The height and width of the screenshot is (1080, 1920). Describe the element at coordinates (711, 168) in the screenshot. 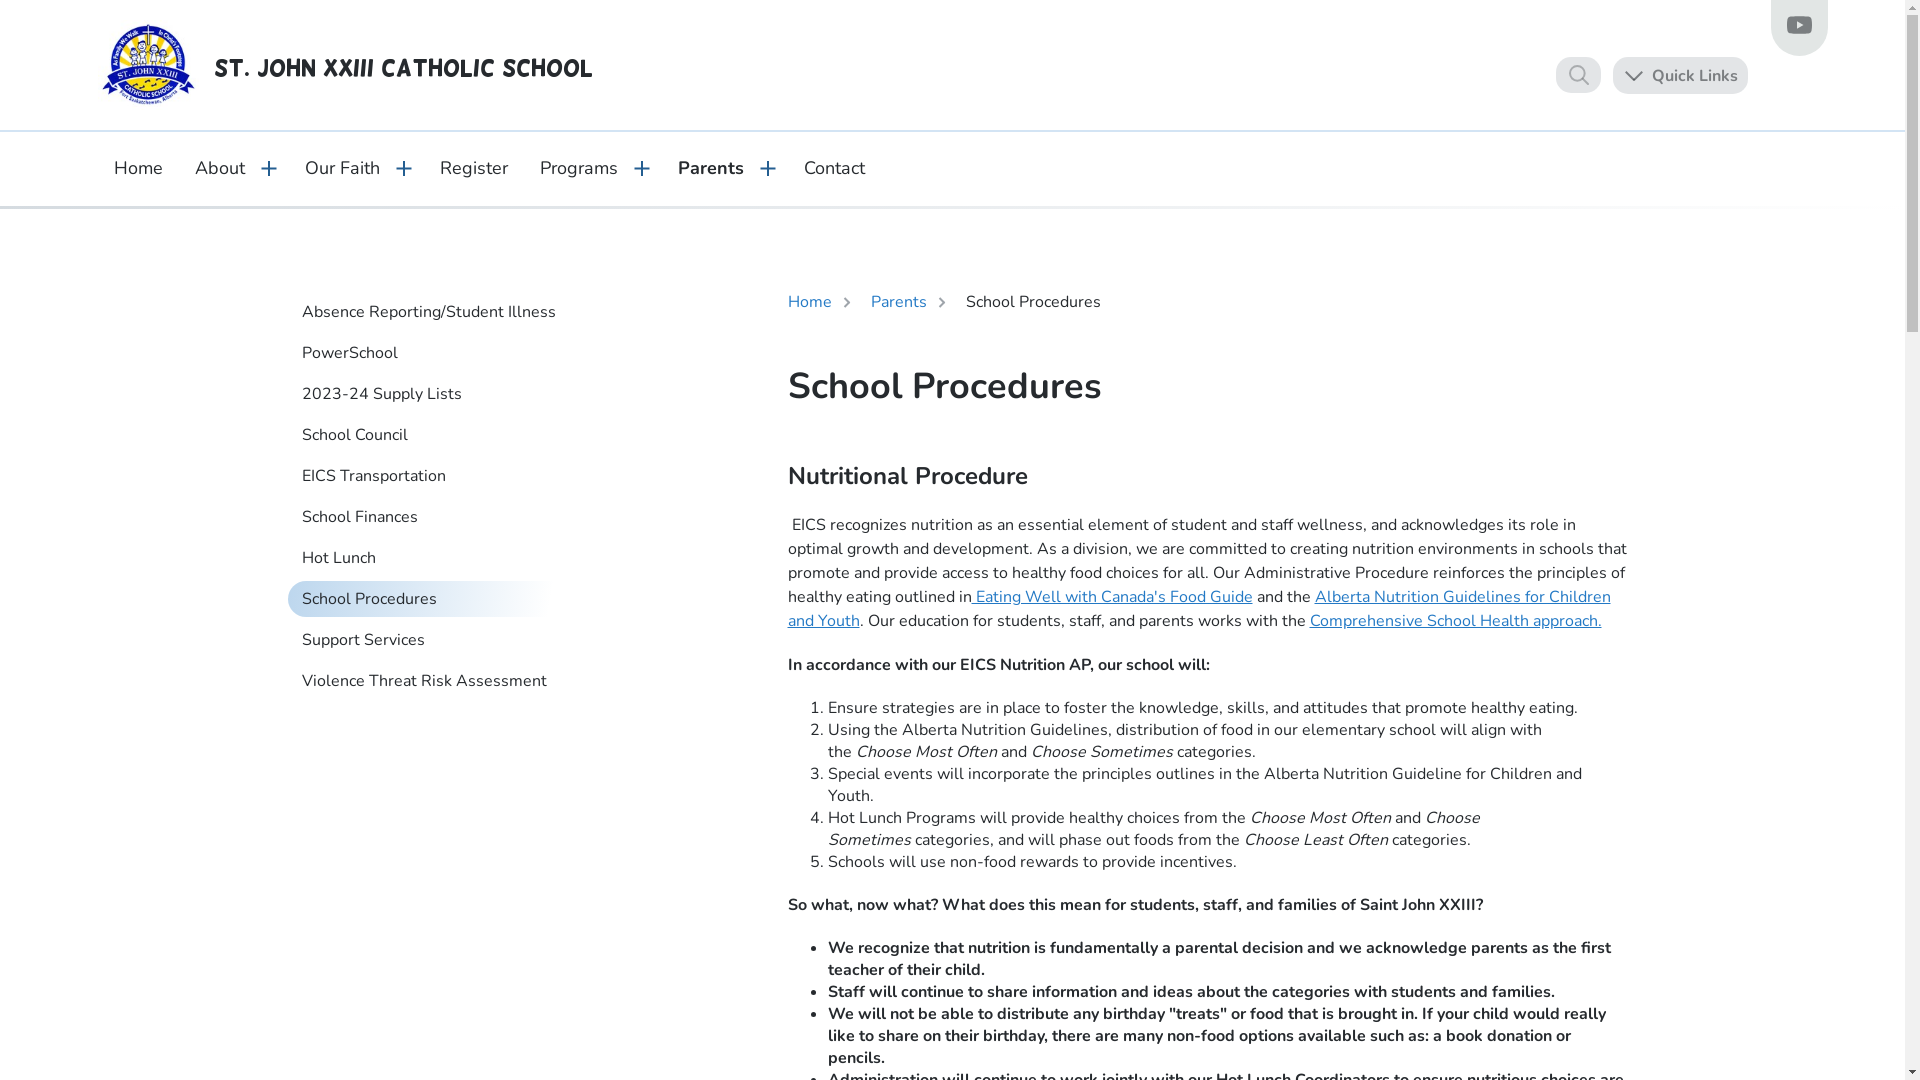

I see `Parents` at that location.